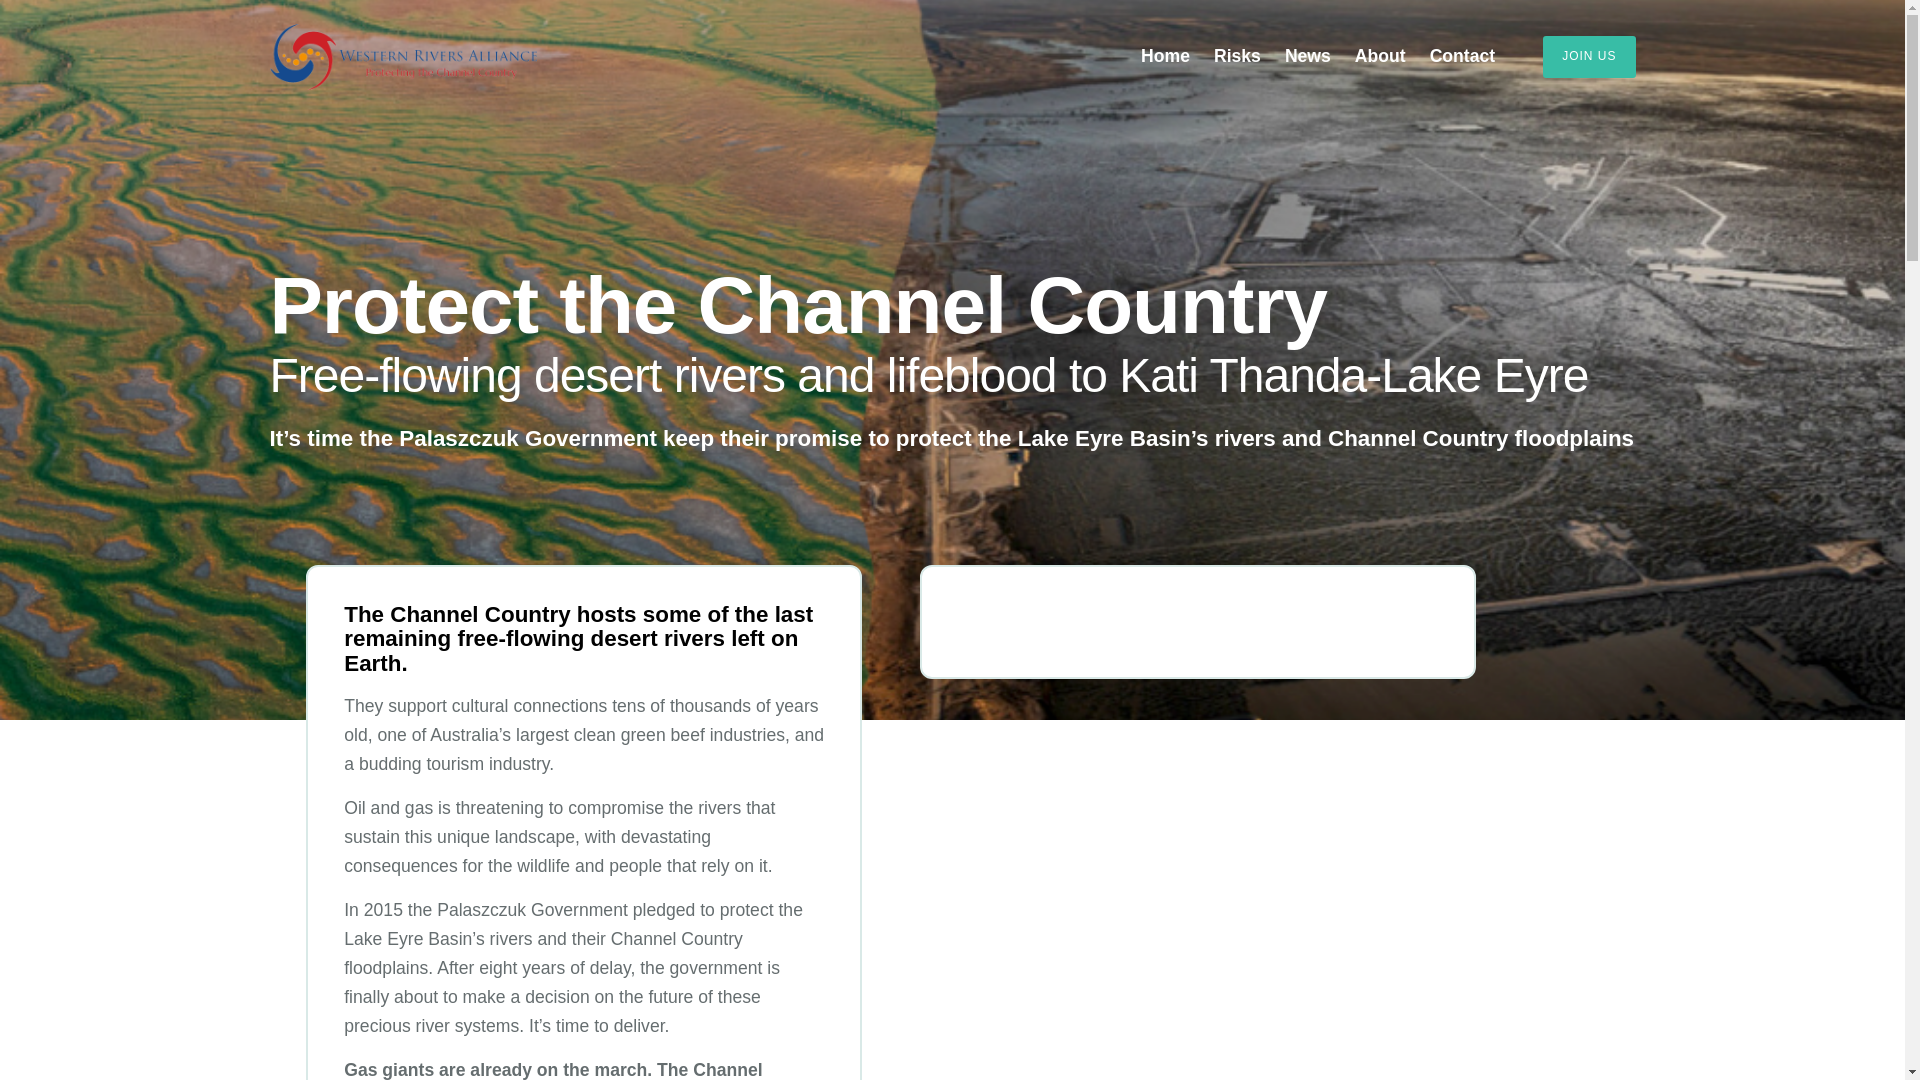 The width and height of the screenshot is (1920, 1080). Describe the element at coordinates (1380, 56) in the screenshot. I see `About` at that location.